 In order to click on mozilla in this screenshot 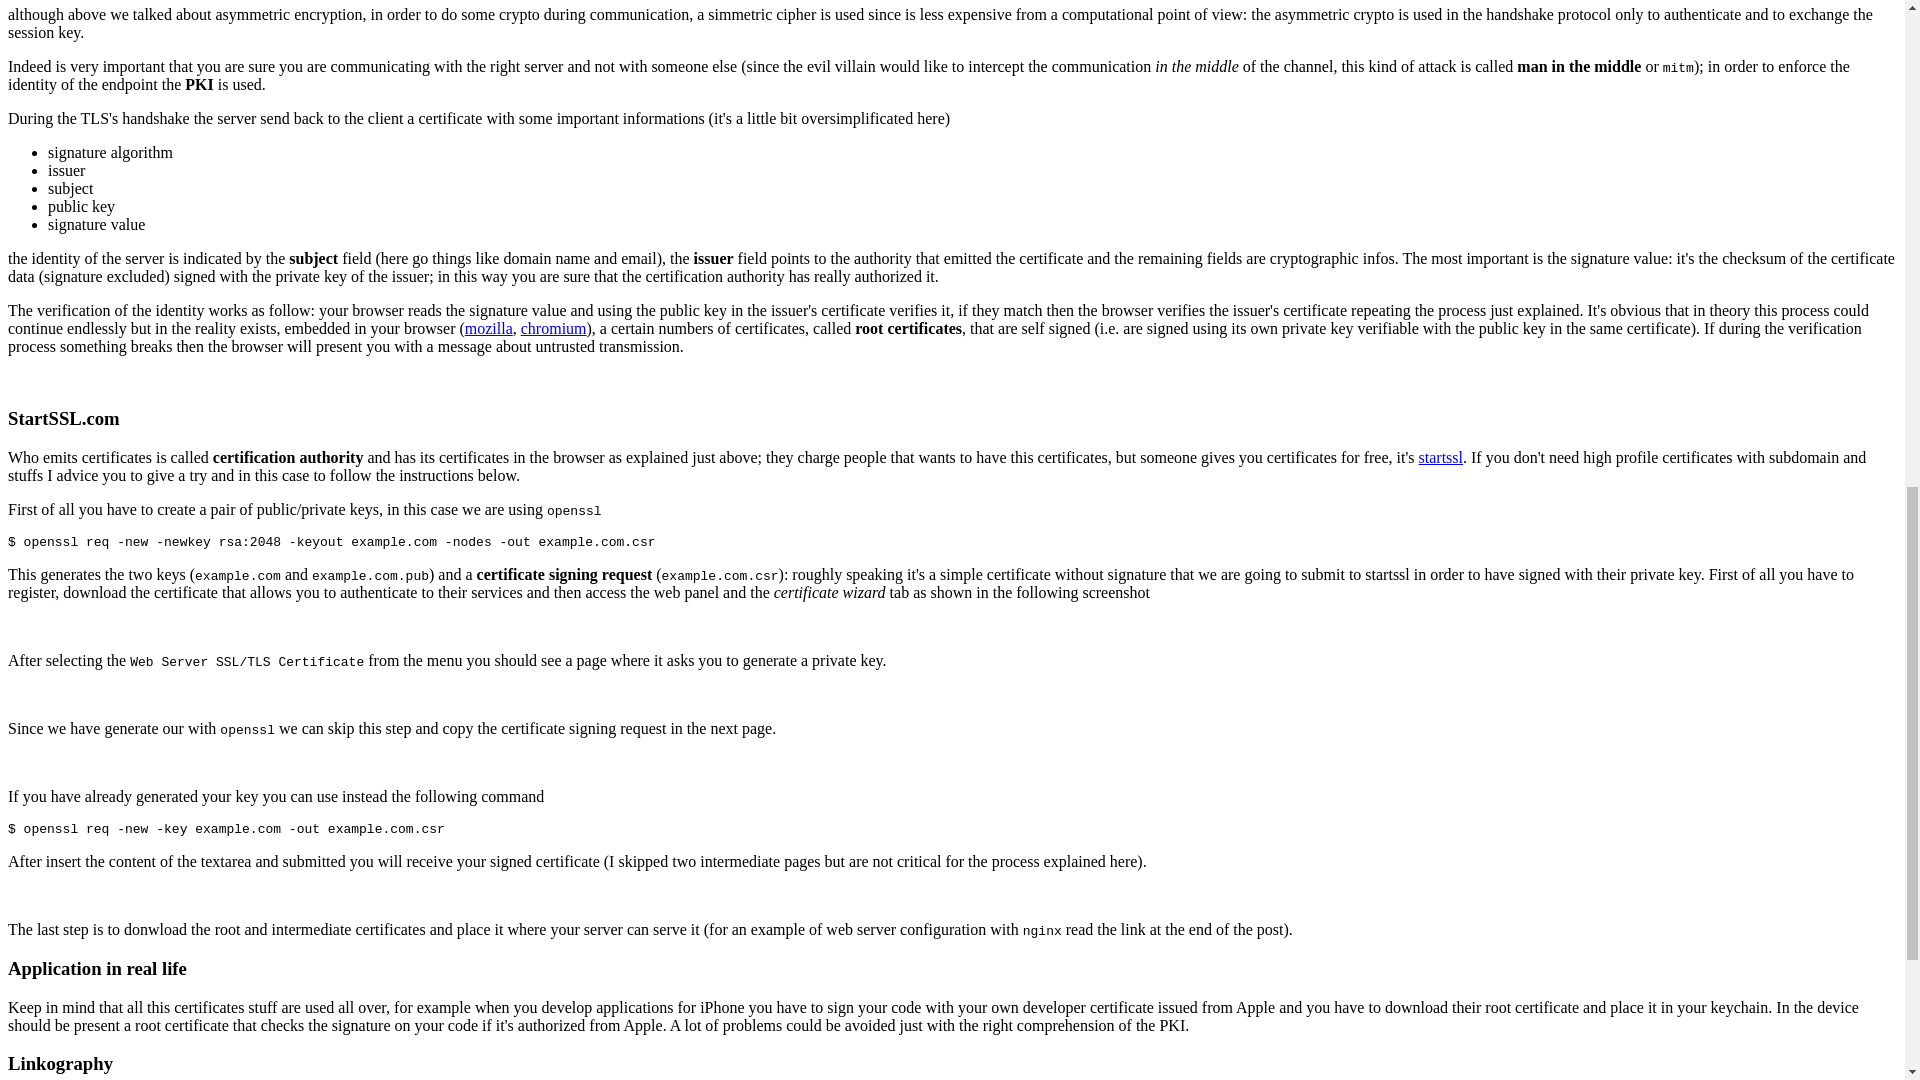, I will do `click(488, 328)`.